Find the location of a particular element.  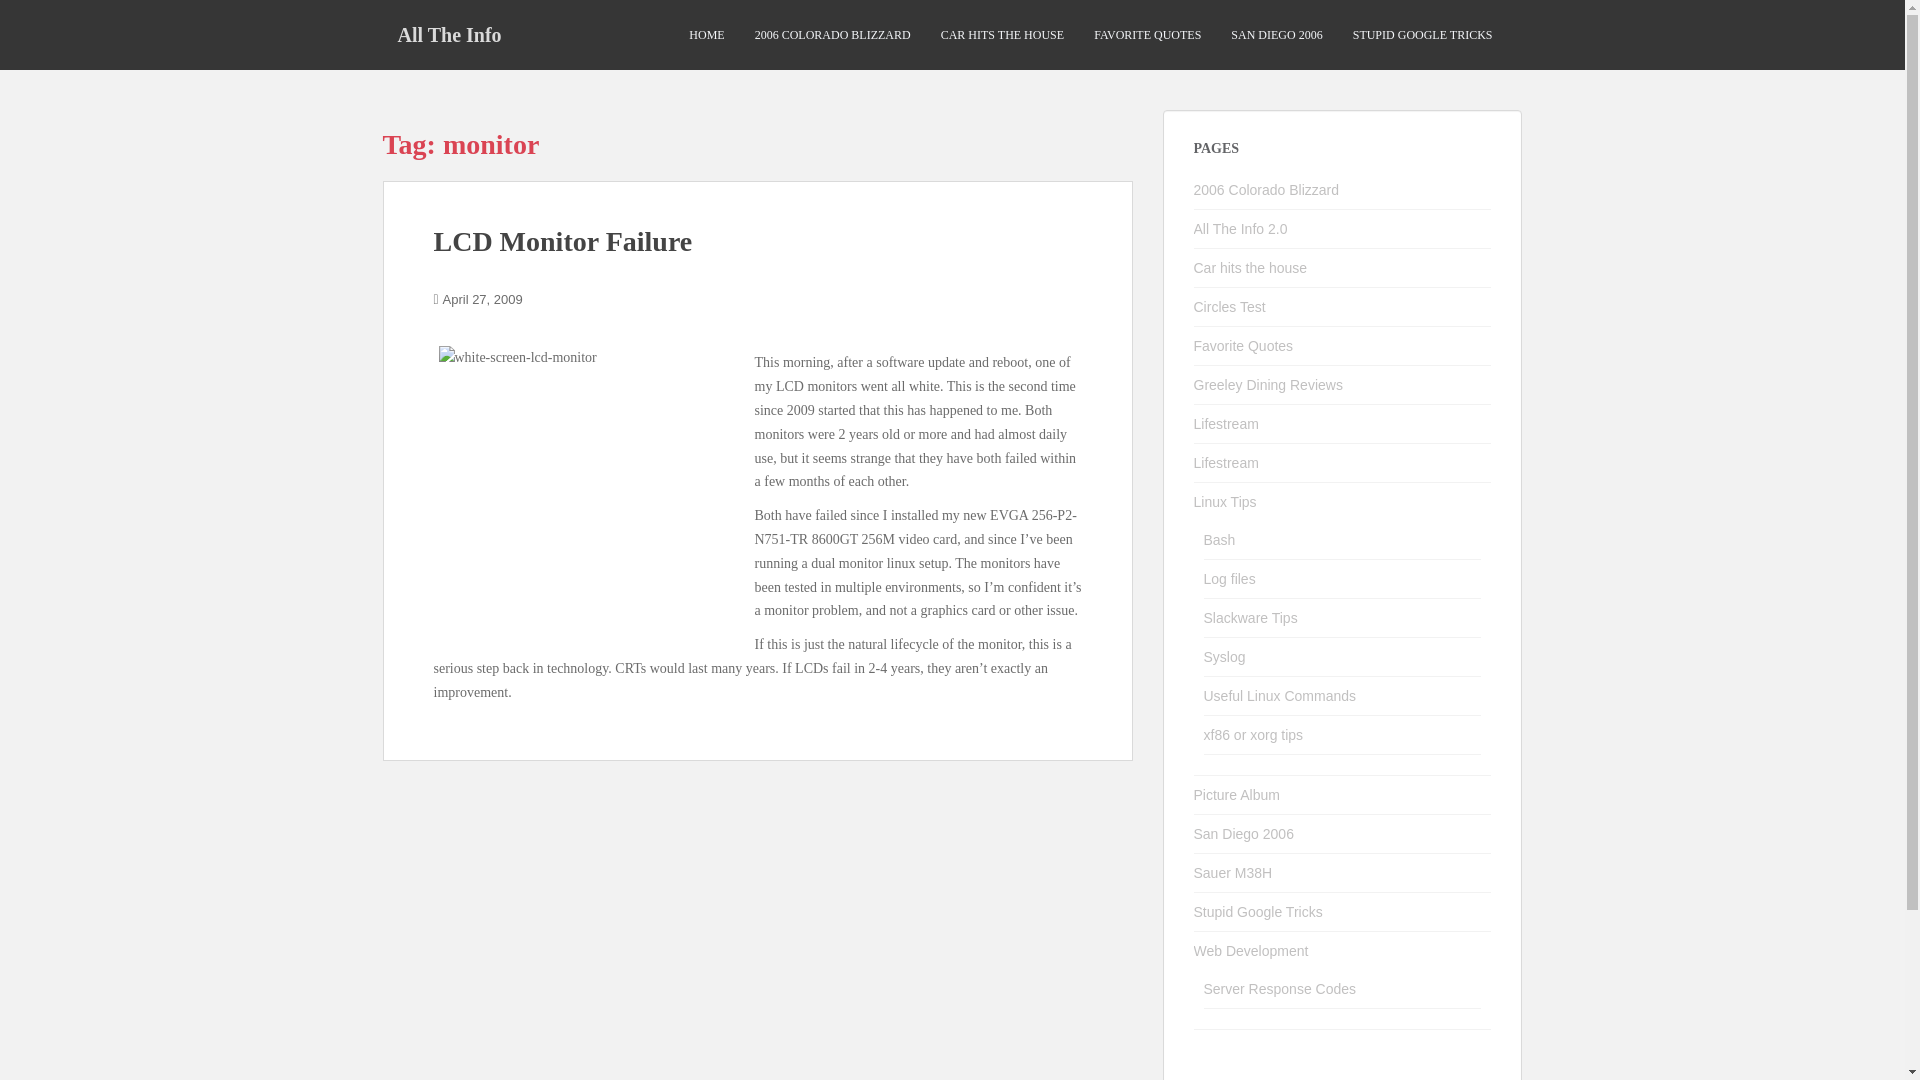

Greeley Dining Reviews is located at coordinates (1268, 384).